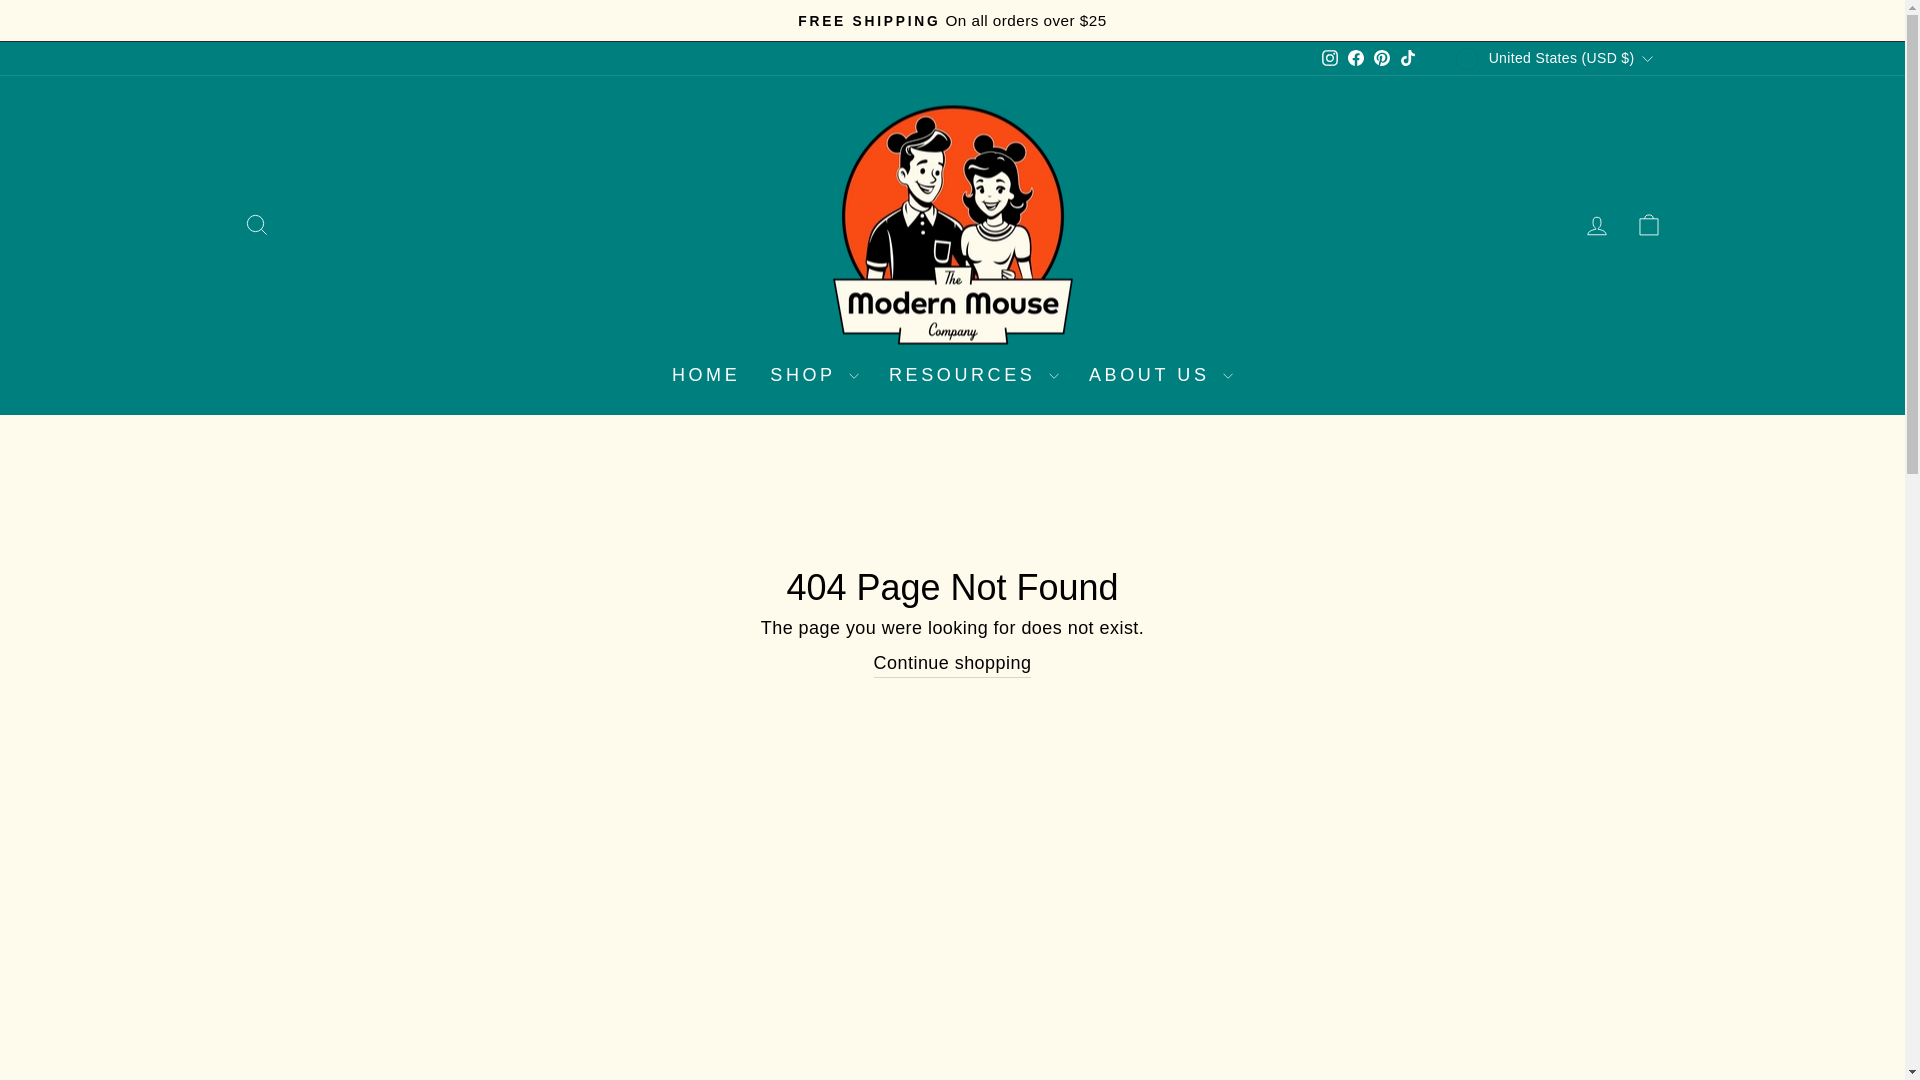  What do you see at coordinates (1596, 225) in the screenshot?
I see `ACCOUNT` at bounding box center [1596, 225].